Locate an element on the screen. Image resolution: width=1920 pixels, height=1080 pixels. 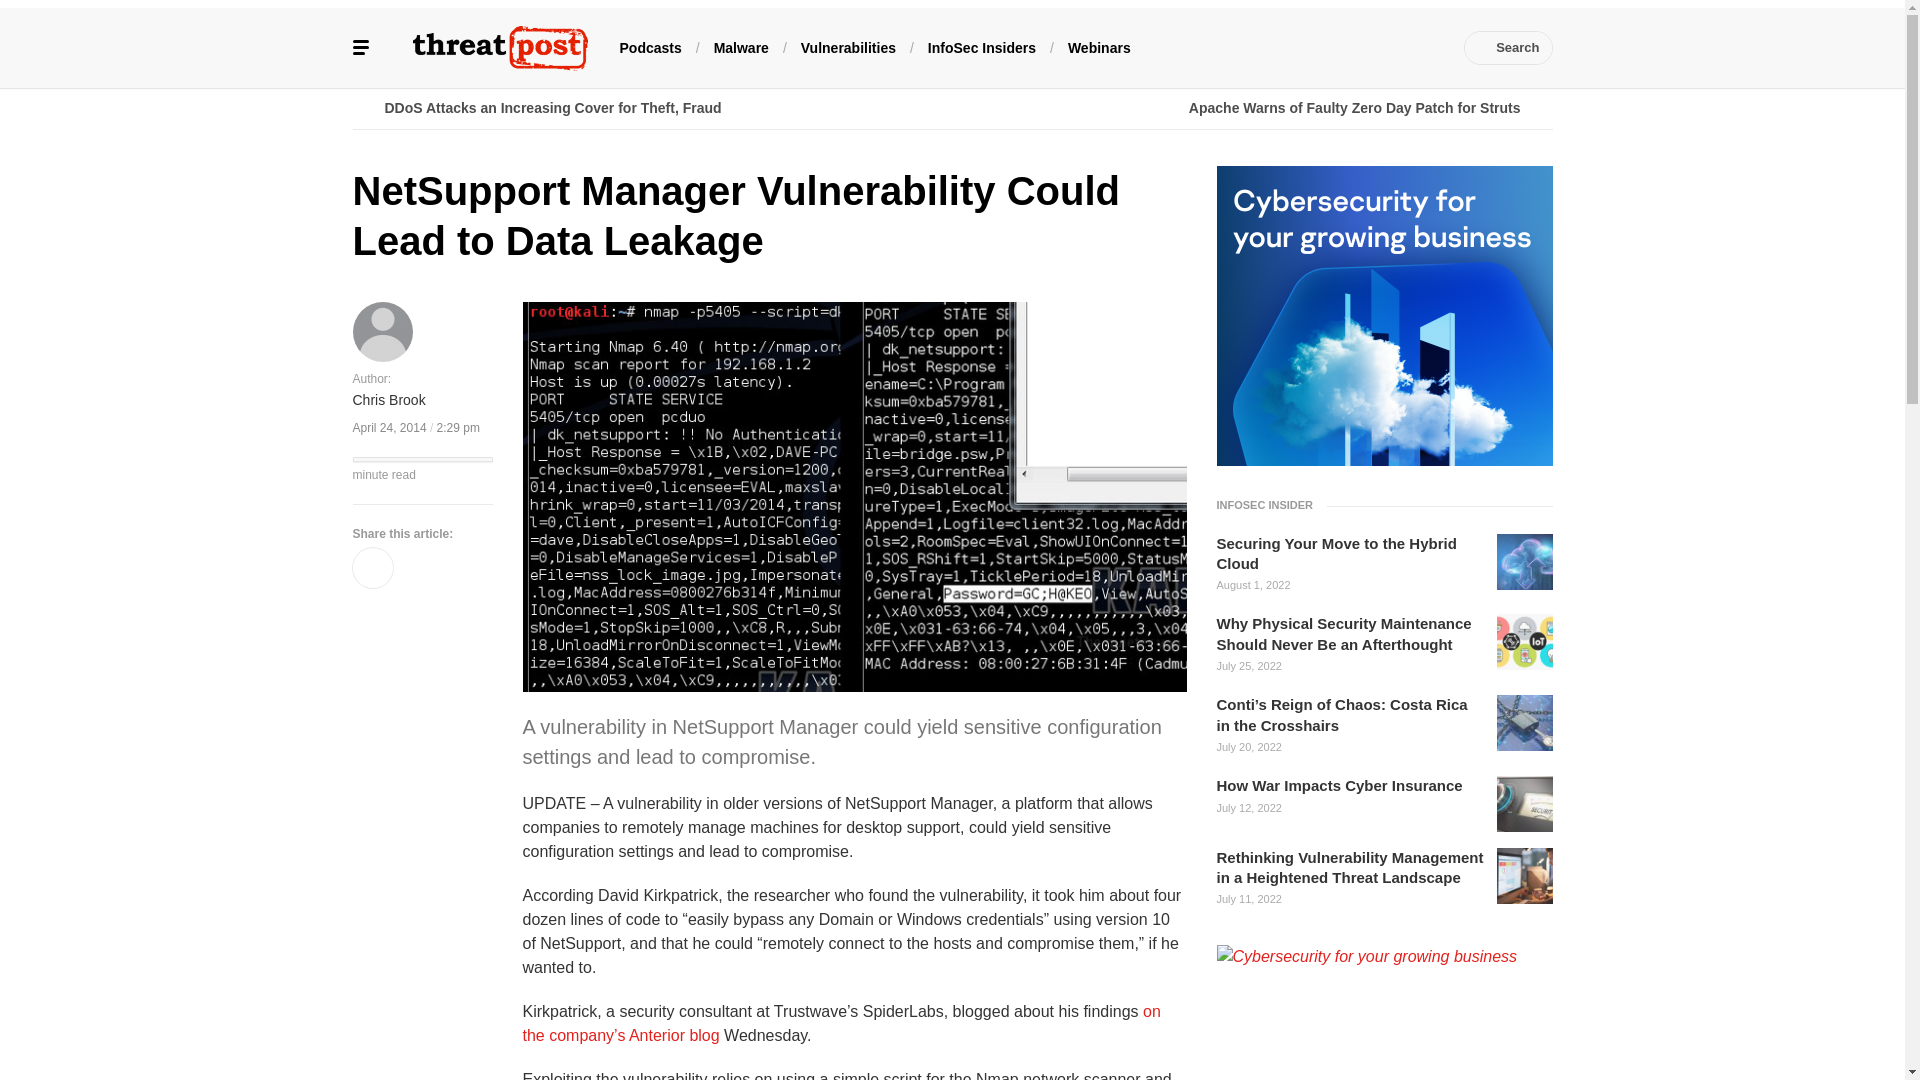
InfoSec Insiders is located at coordinates (982, 46).